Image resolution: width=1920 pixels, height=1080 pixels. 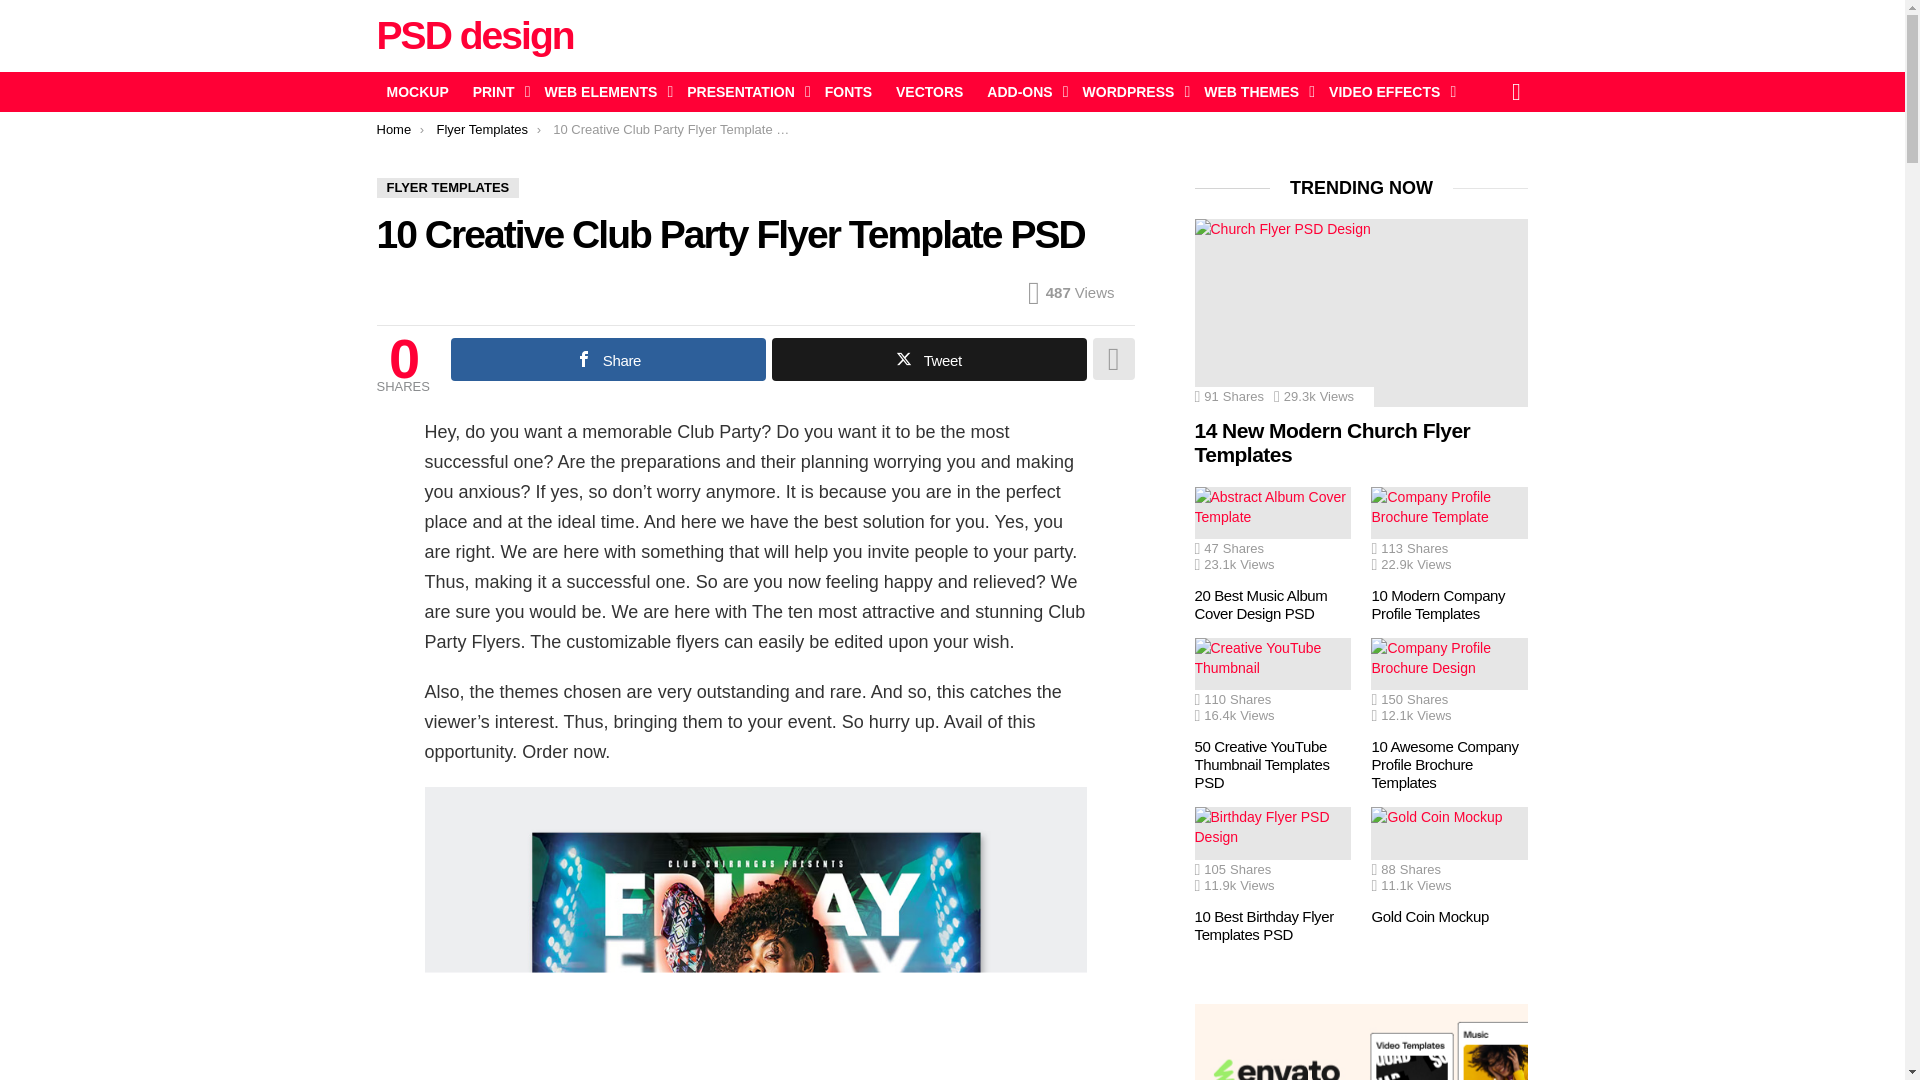 I want to click on 10 Modern Company Profile Templates, so click(x=1449, y=530).